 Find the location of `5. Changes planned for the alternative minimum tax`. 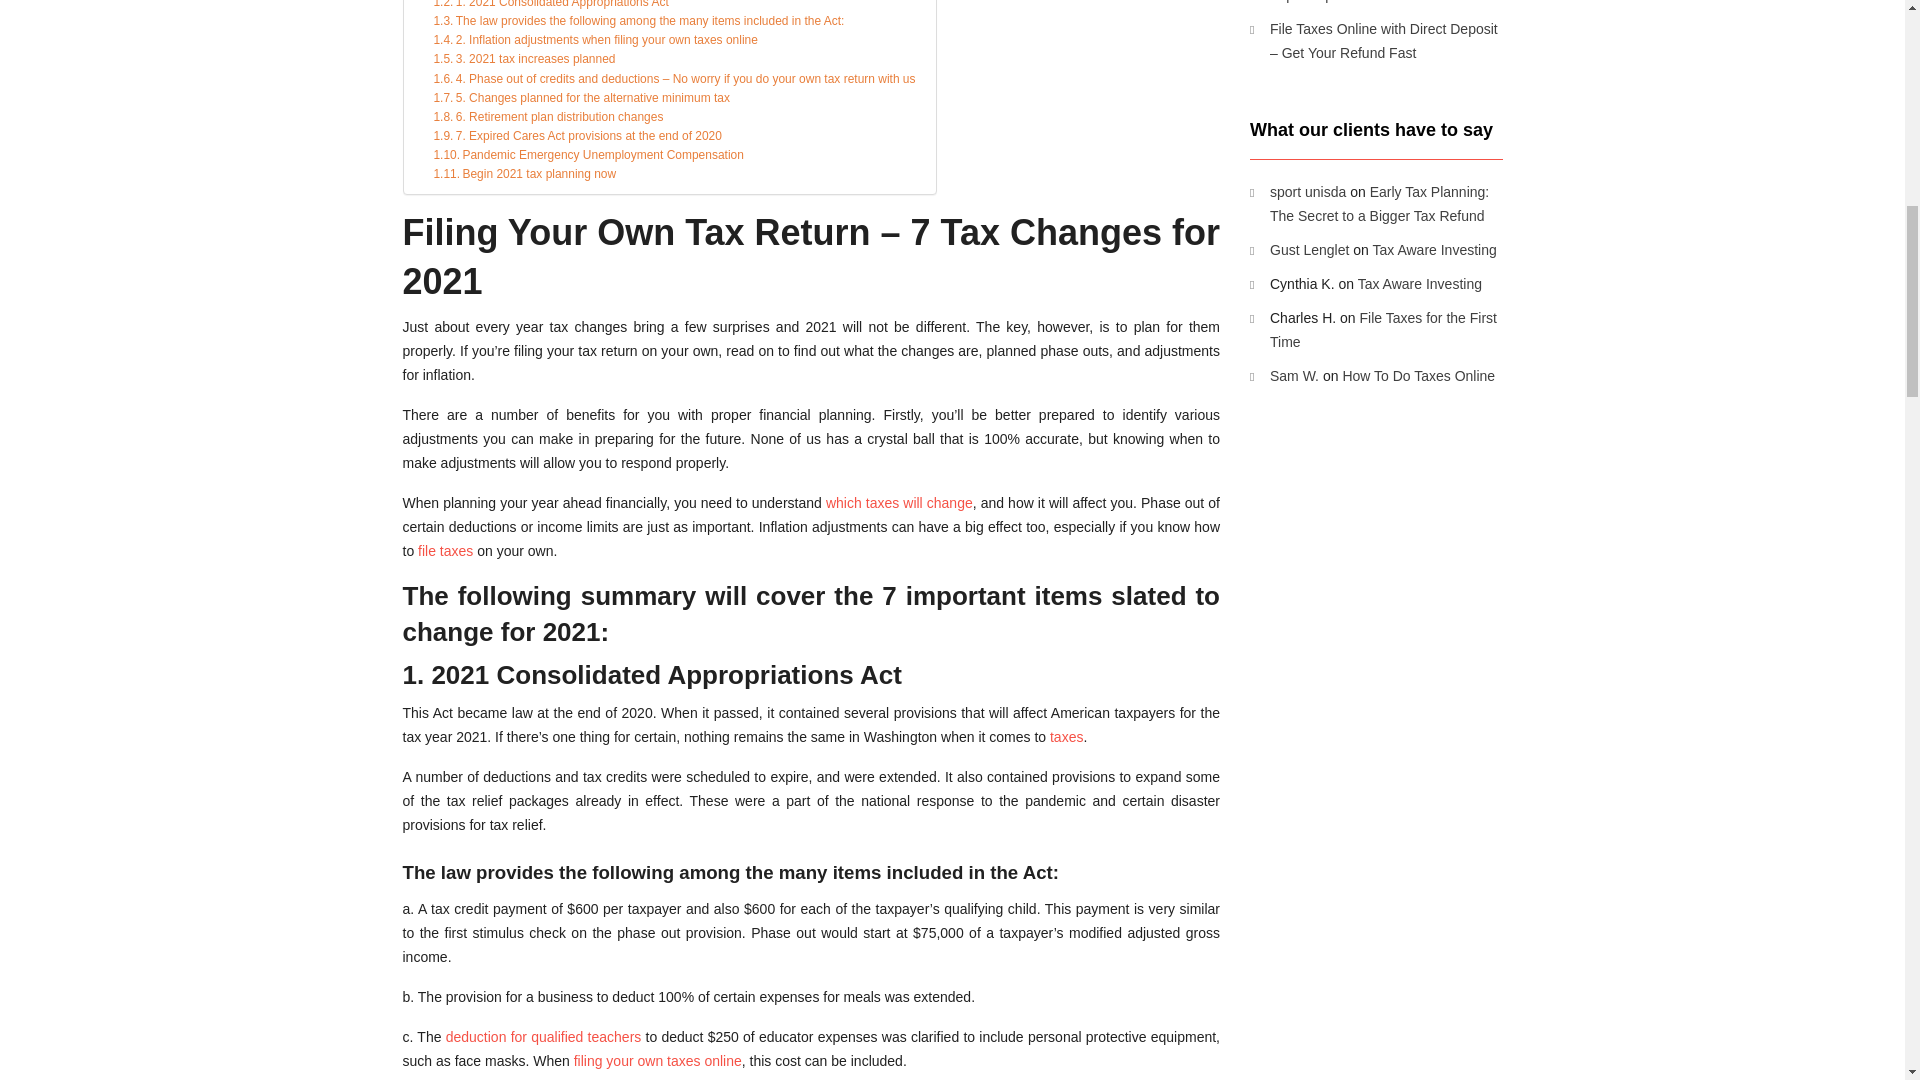

5. Changes planned for the alternative minimum tax is located at coordinates (581, 98).